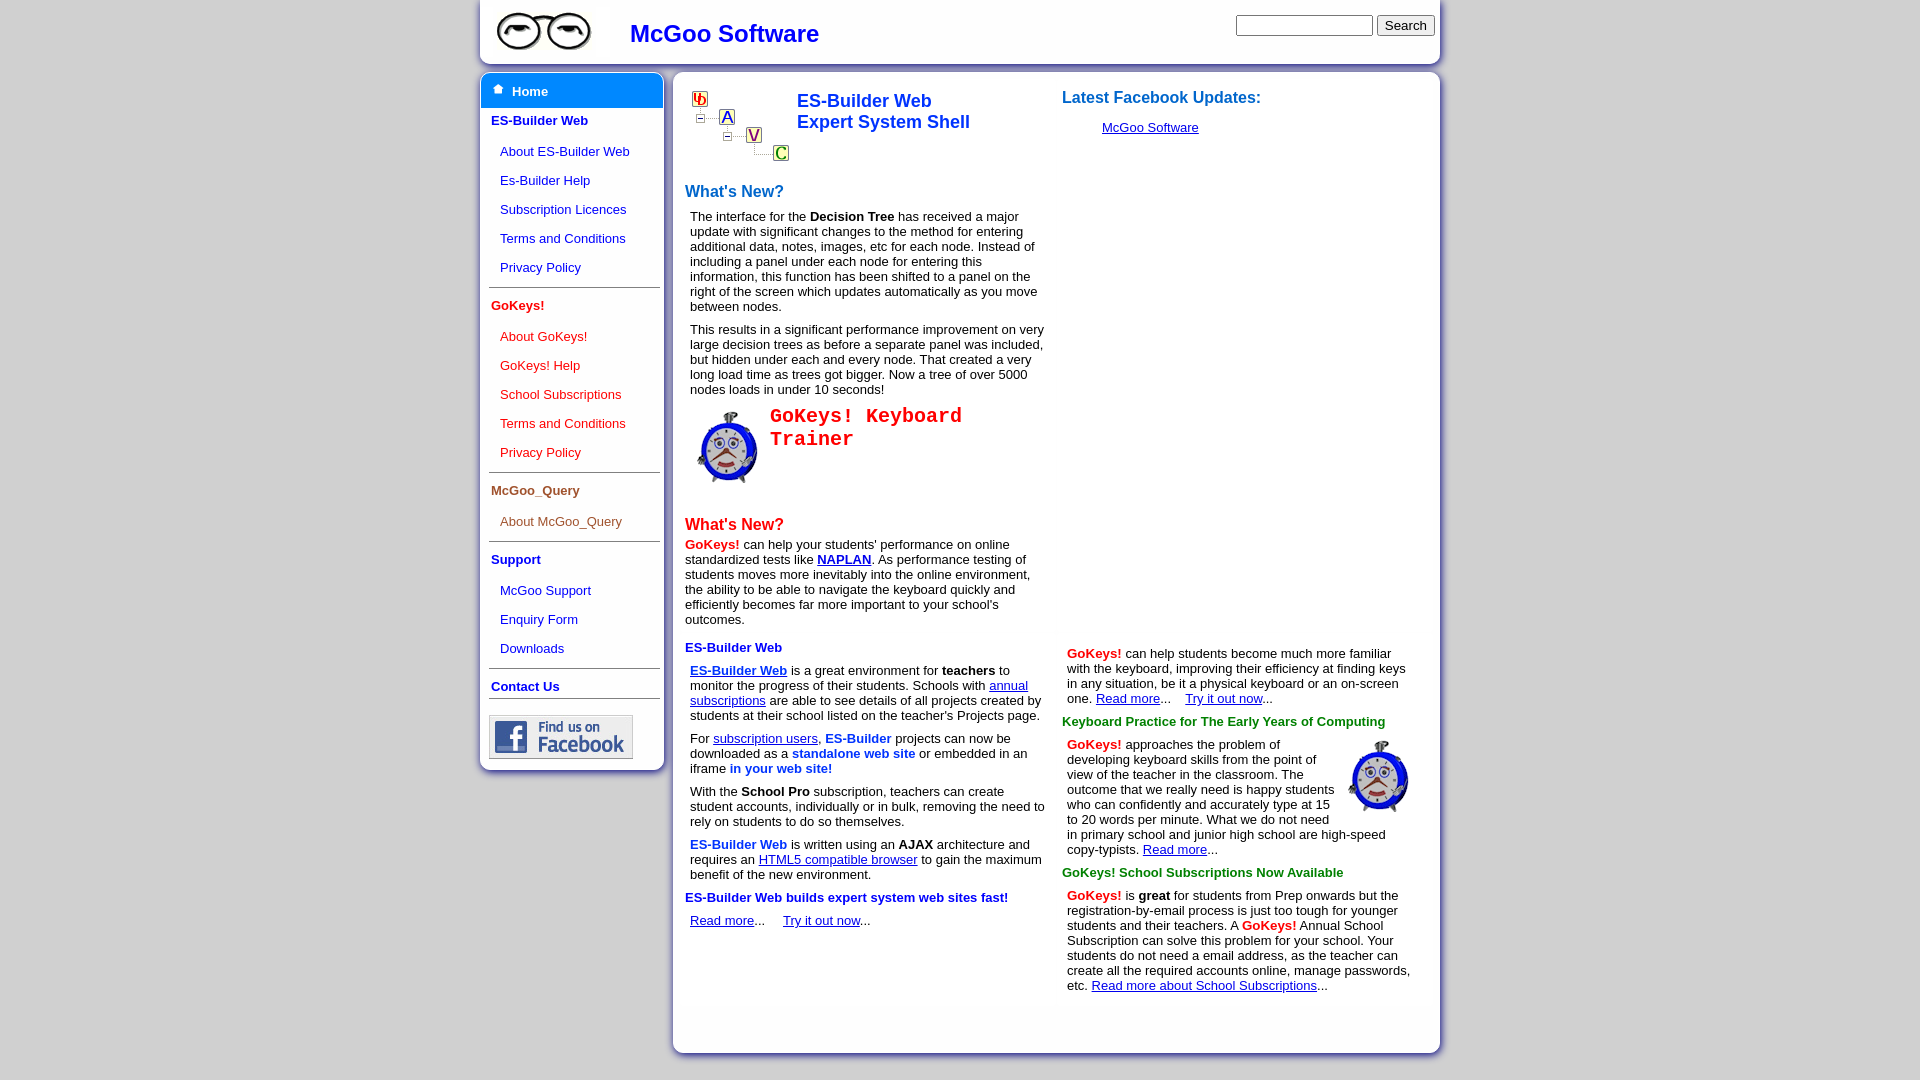 This screenshot has width=1920, height=1080. Describe the element at coordinates (1175, 850) in the screenshot. I see `Read more` at that location.